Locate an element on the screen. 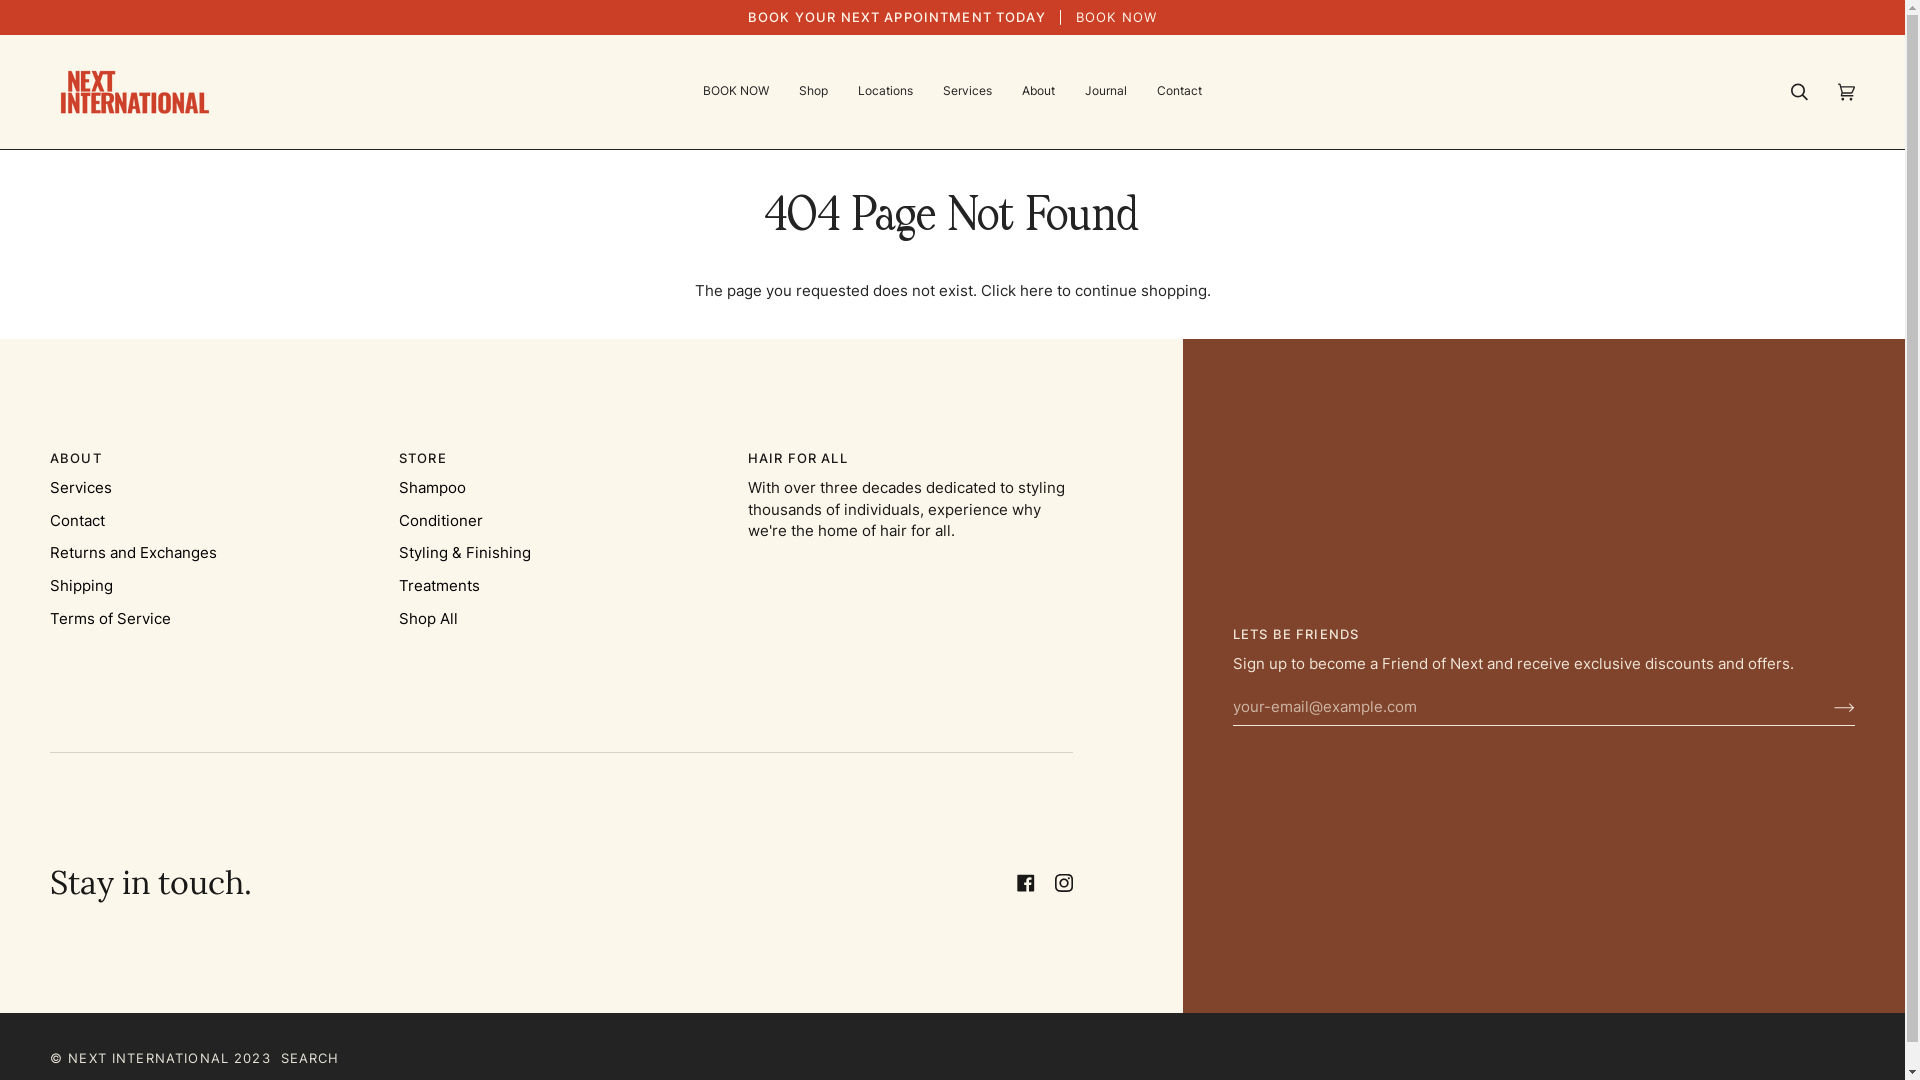  Services is located at coordinates (81, 488).